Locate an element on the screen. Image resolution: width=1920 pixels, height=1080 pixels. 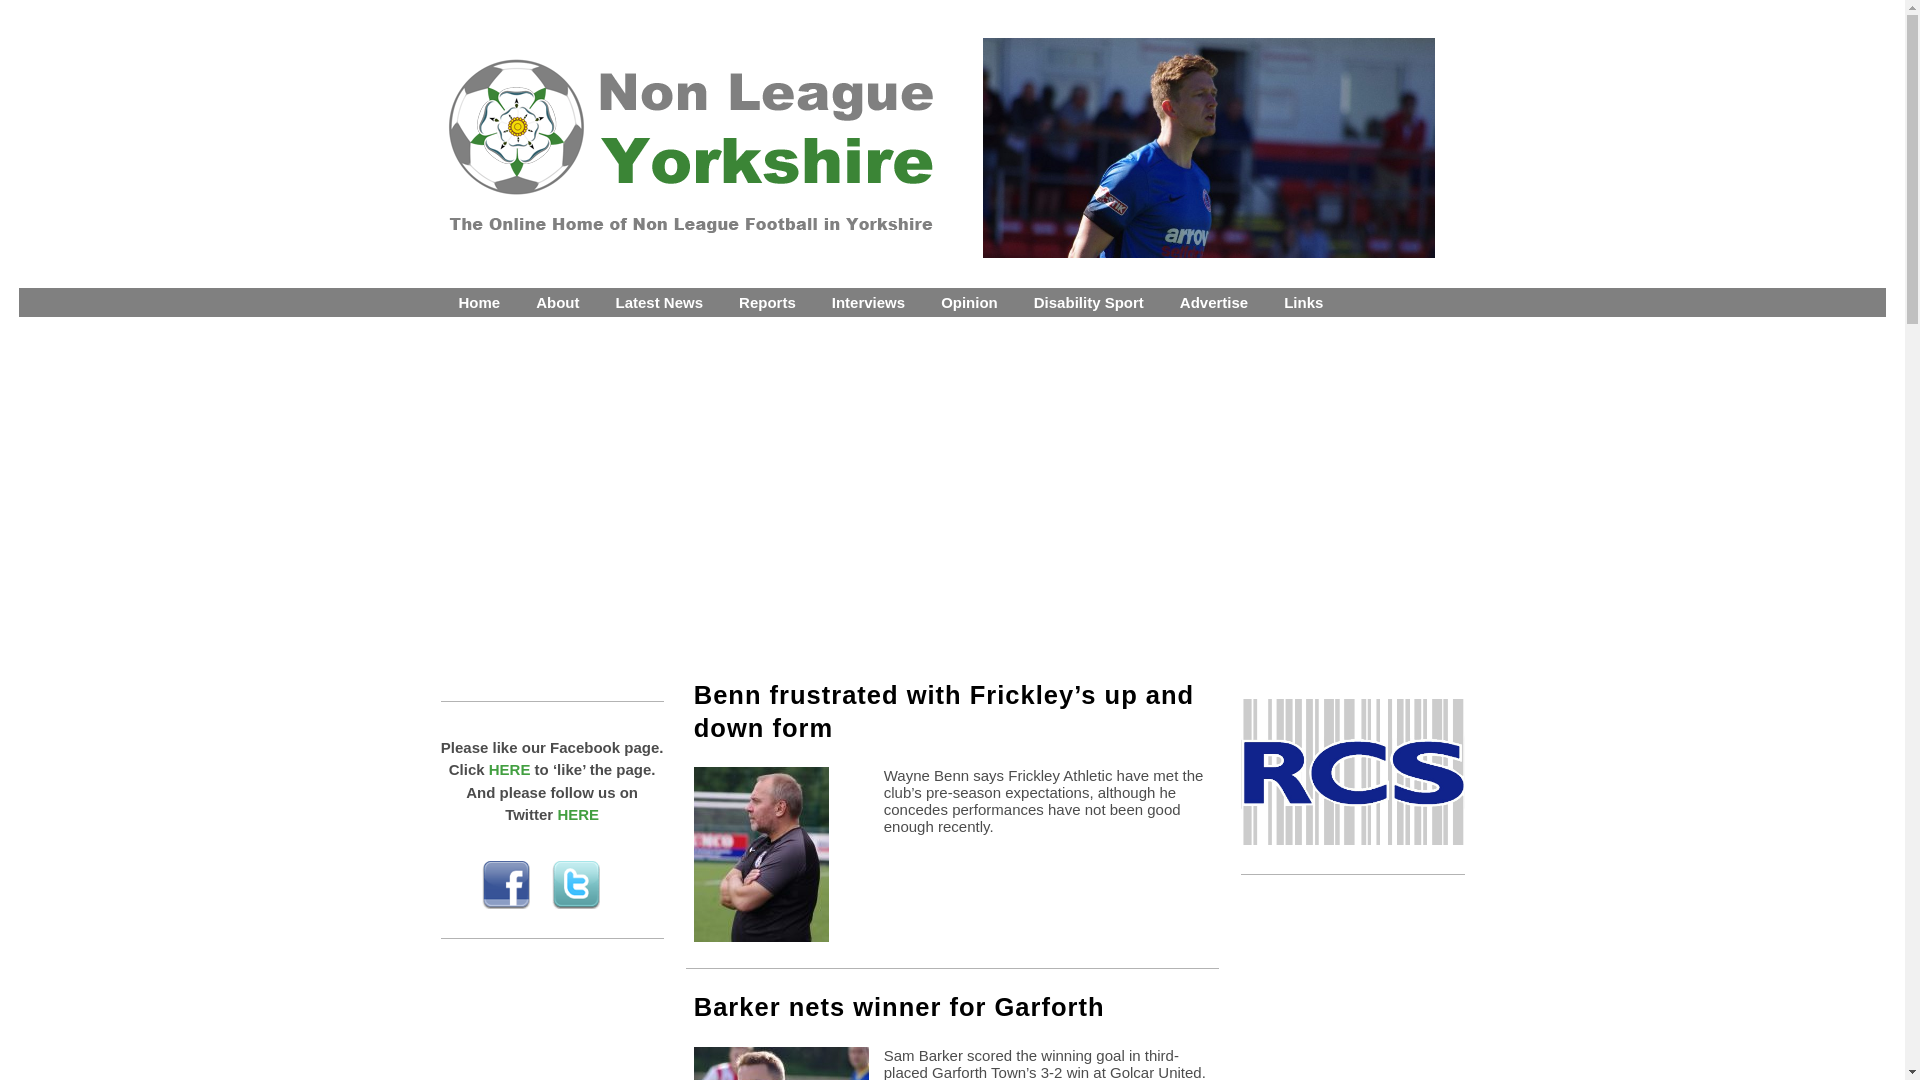
Interviews is located at coordinates (868, 302).